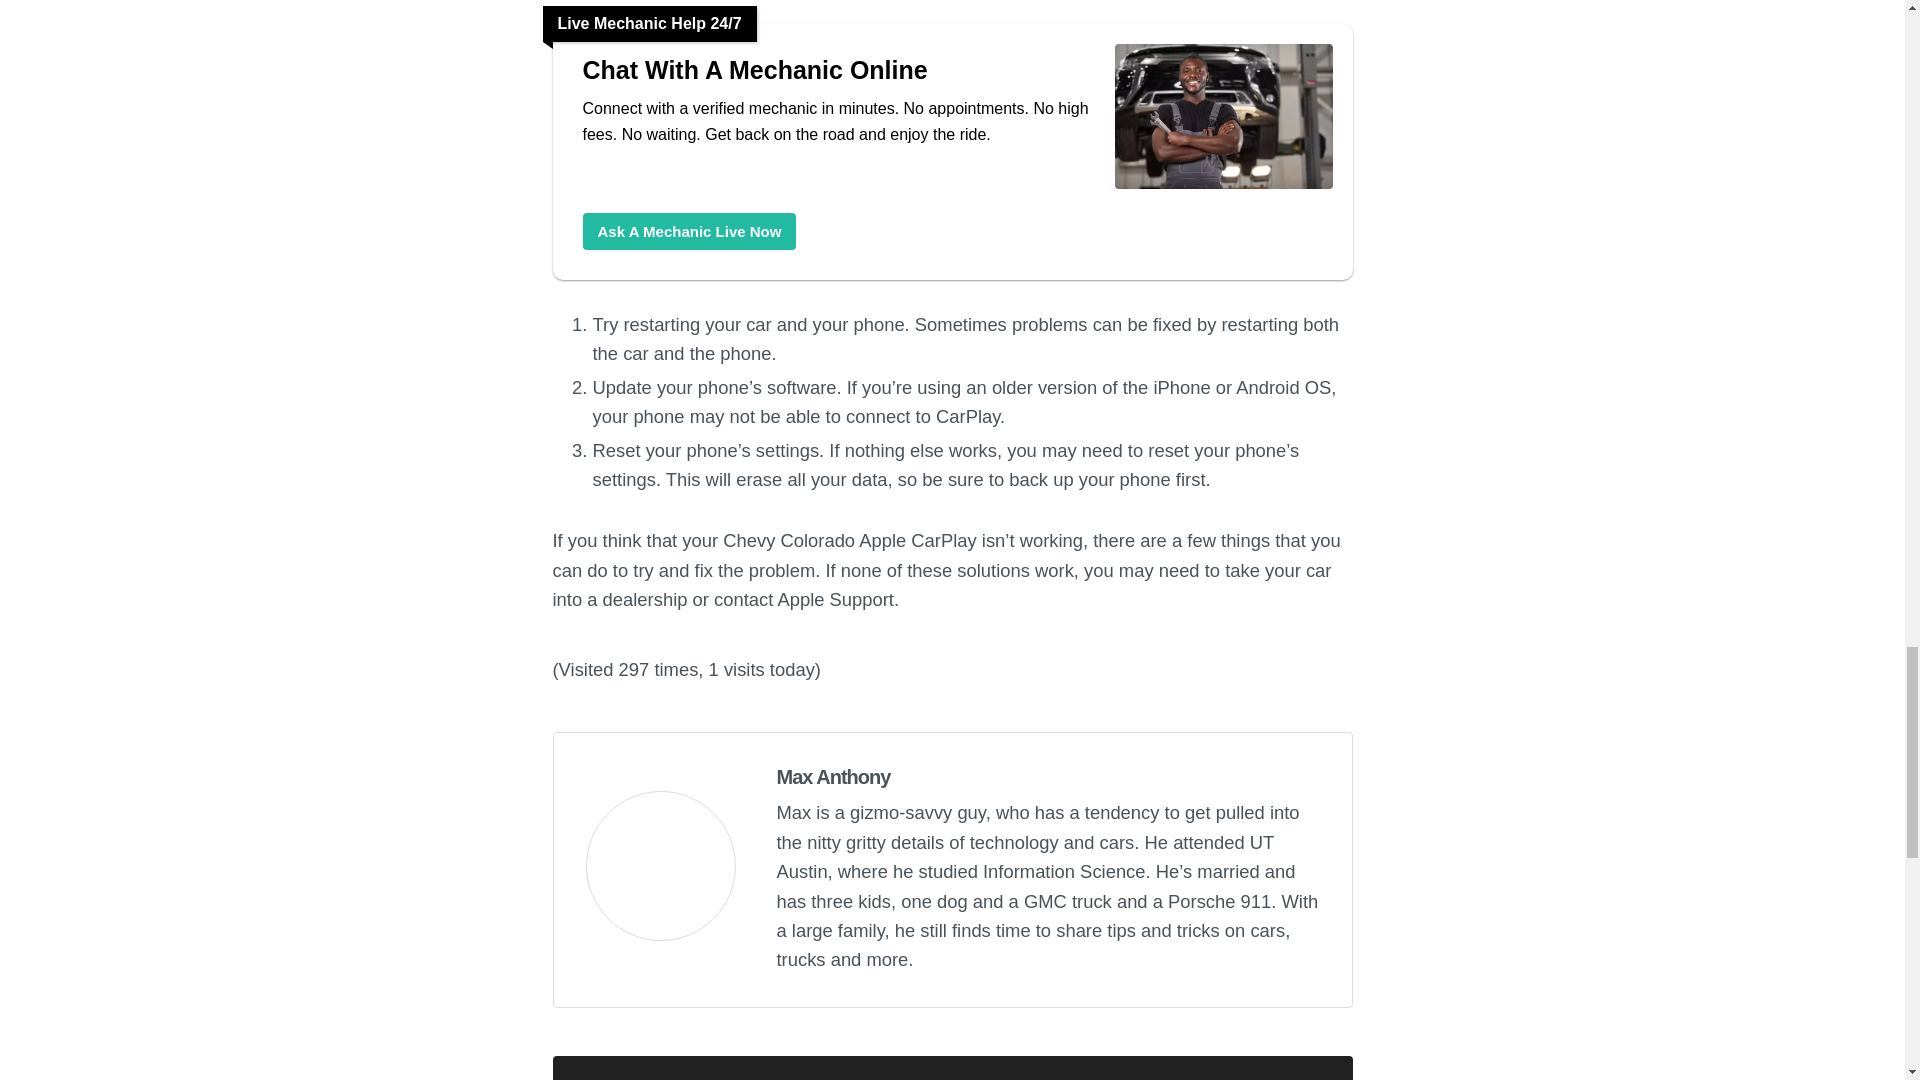 The width and height of the screenshot is (1920, 1080). I want to click on Ask A Mechanic Live Now, so click(688, 230).